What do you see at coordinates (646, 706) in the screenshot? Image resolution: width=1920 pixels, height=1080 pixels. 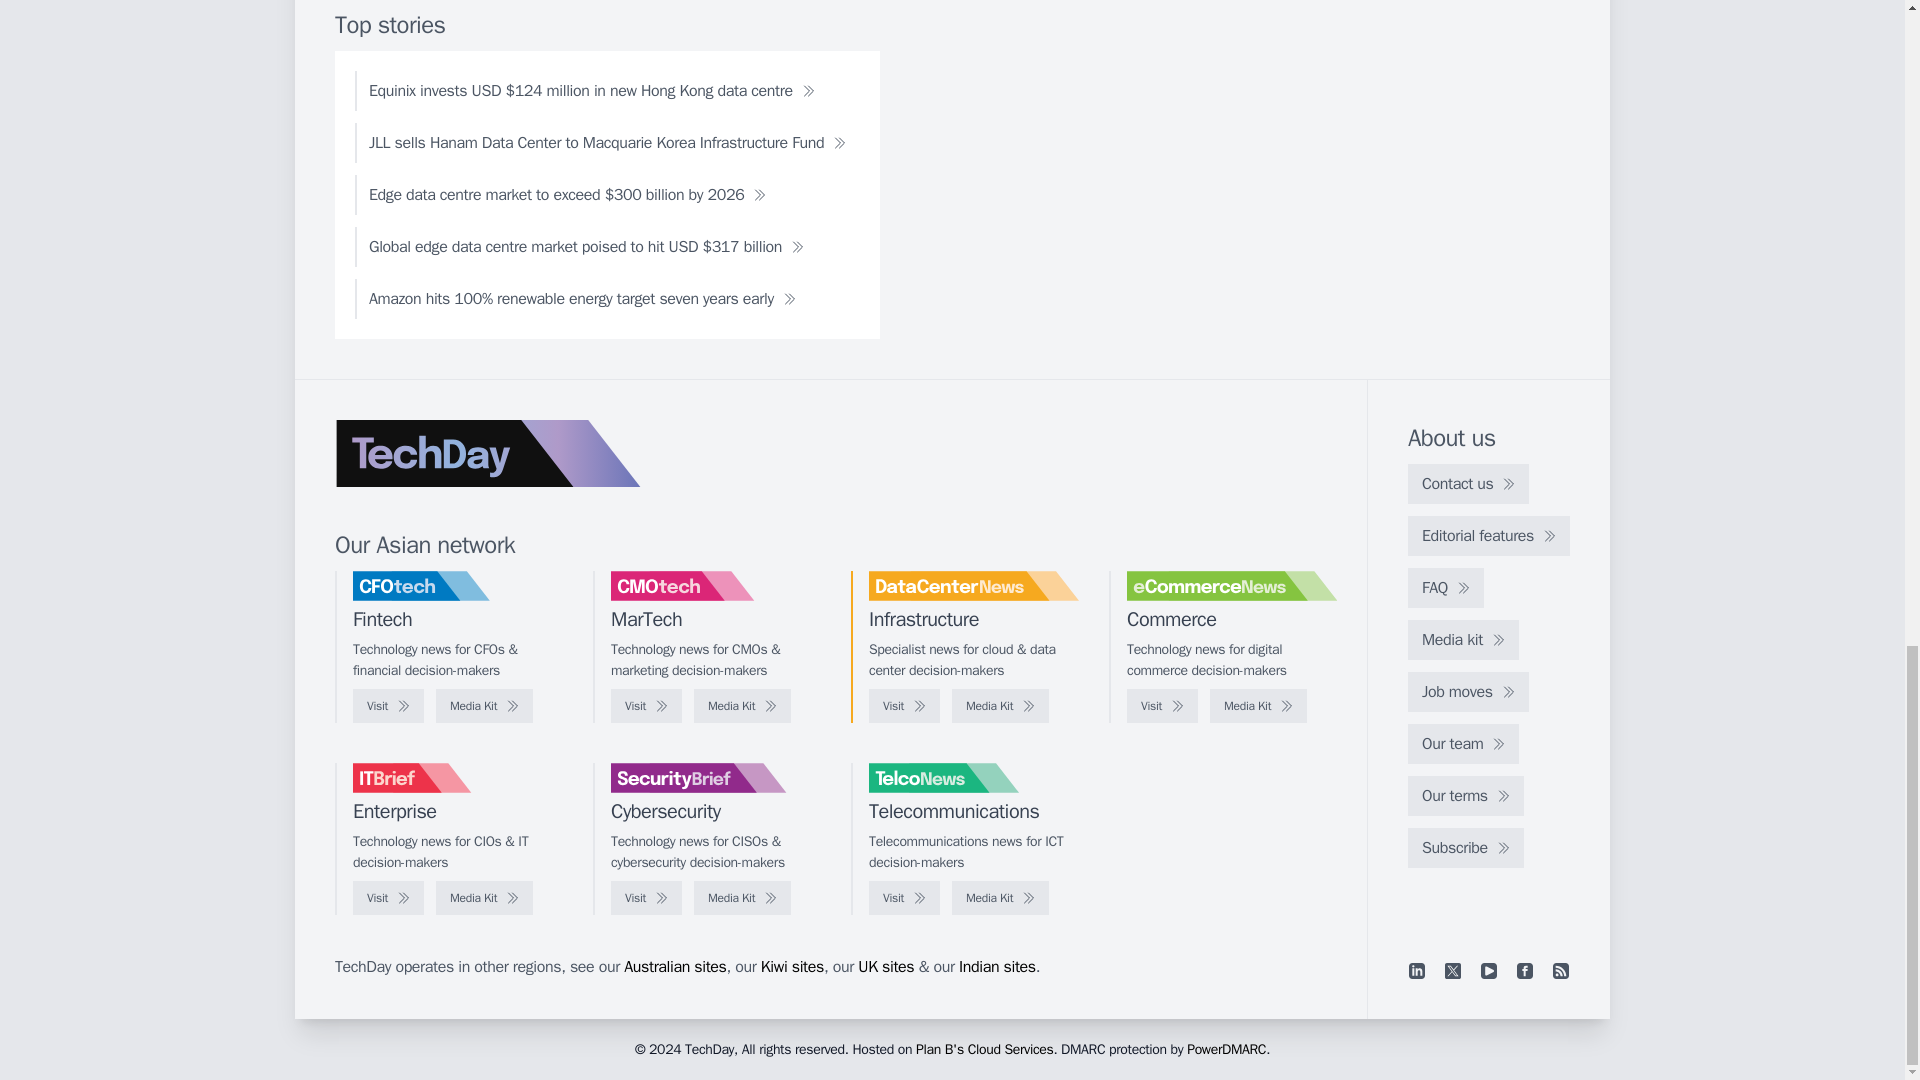 I see `Visit` at bounding box center [646, 706].